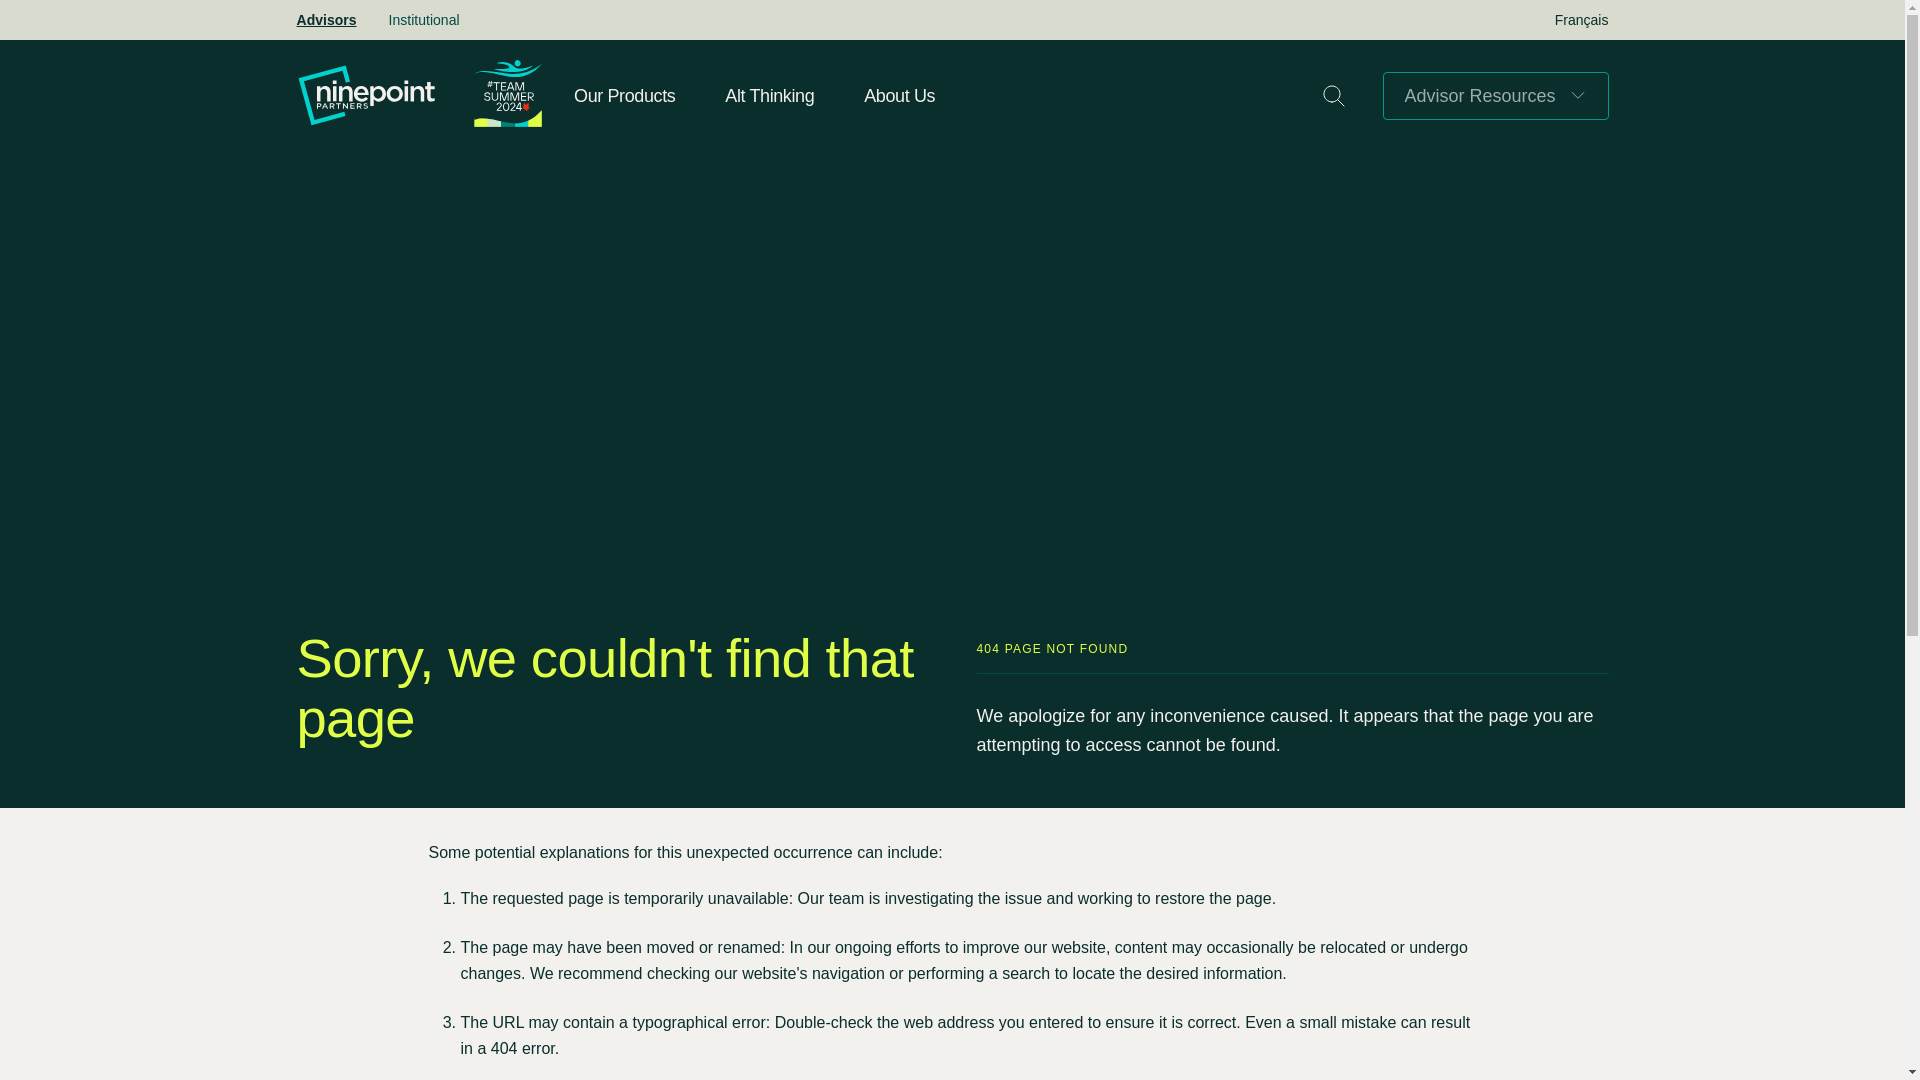 This screenshot has height=1080, width=1920. What do you see at coordinates (424, 20) in the screenshot?
I see `Institutional` at bounding box center [424, 20].